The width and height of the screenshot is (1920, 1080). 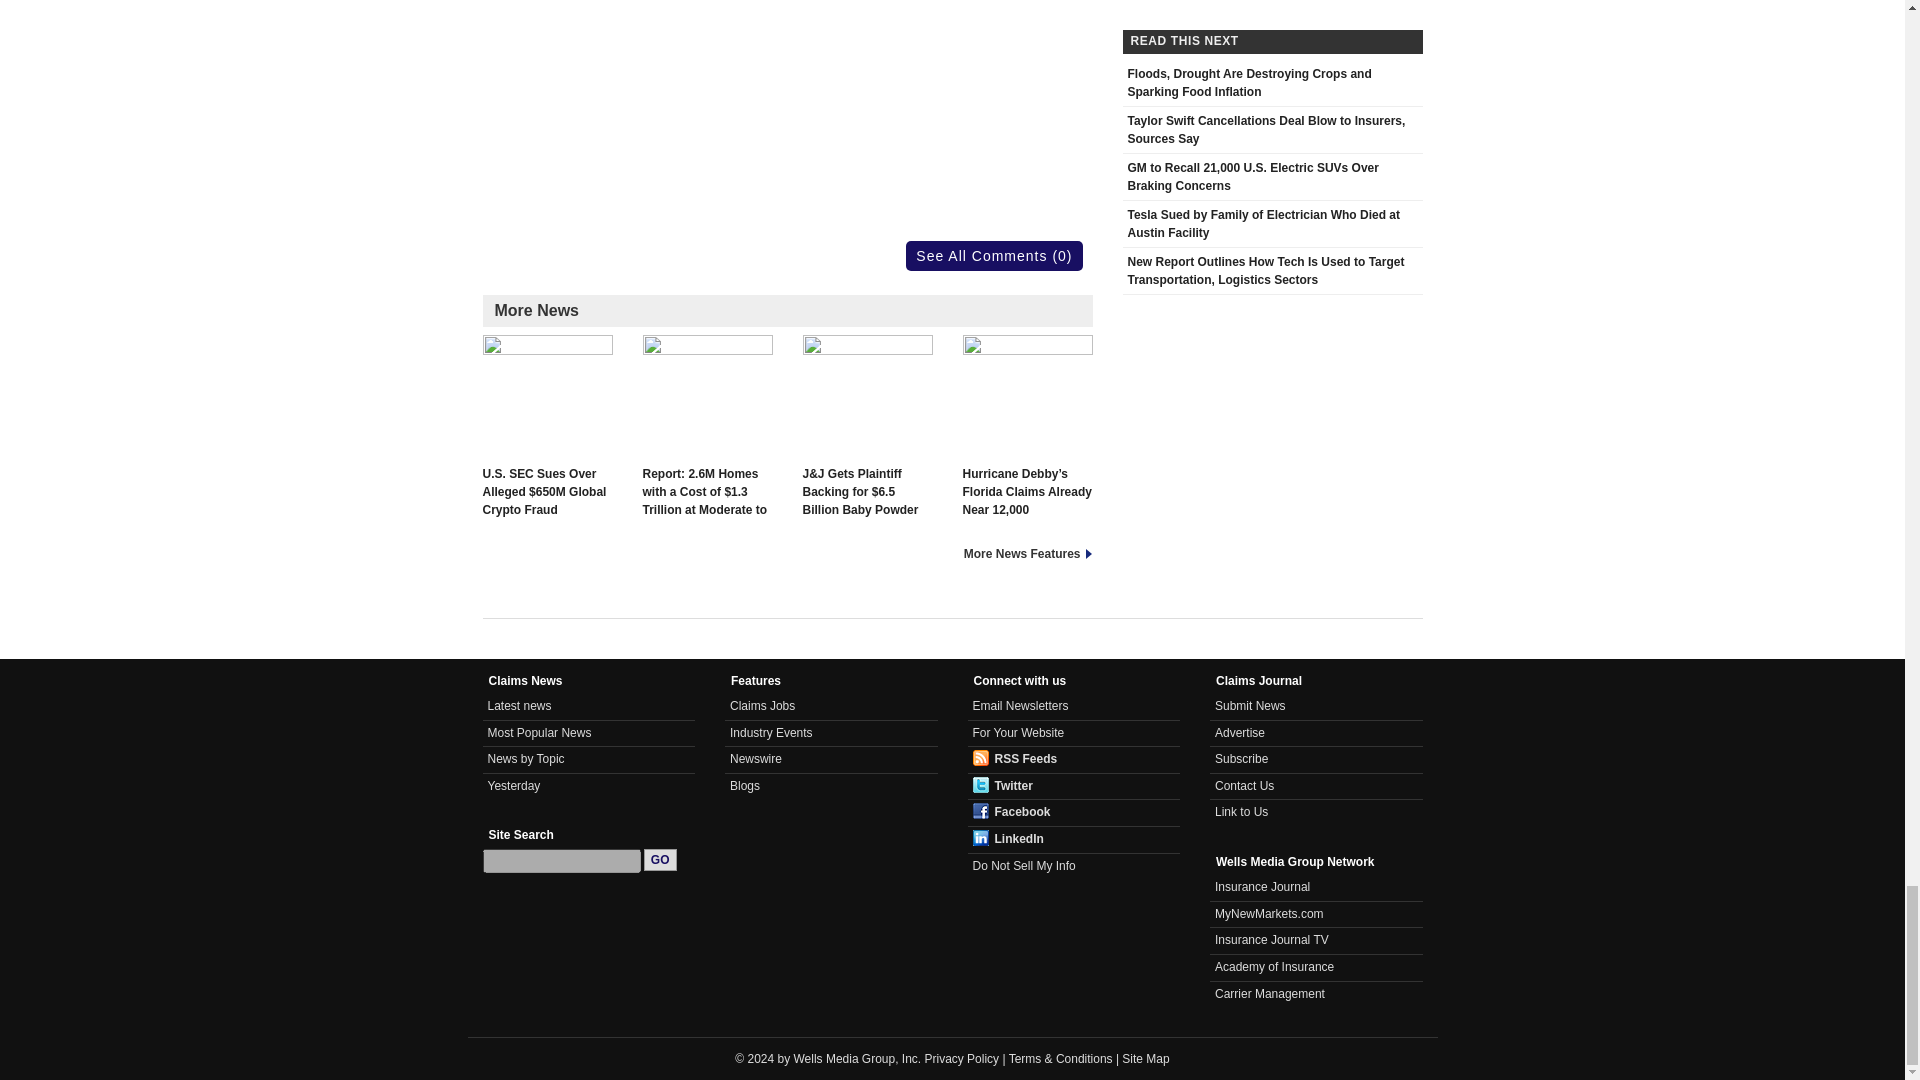 I want to click on Go, so click(x=660, y=859).